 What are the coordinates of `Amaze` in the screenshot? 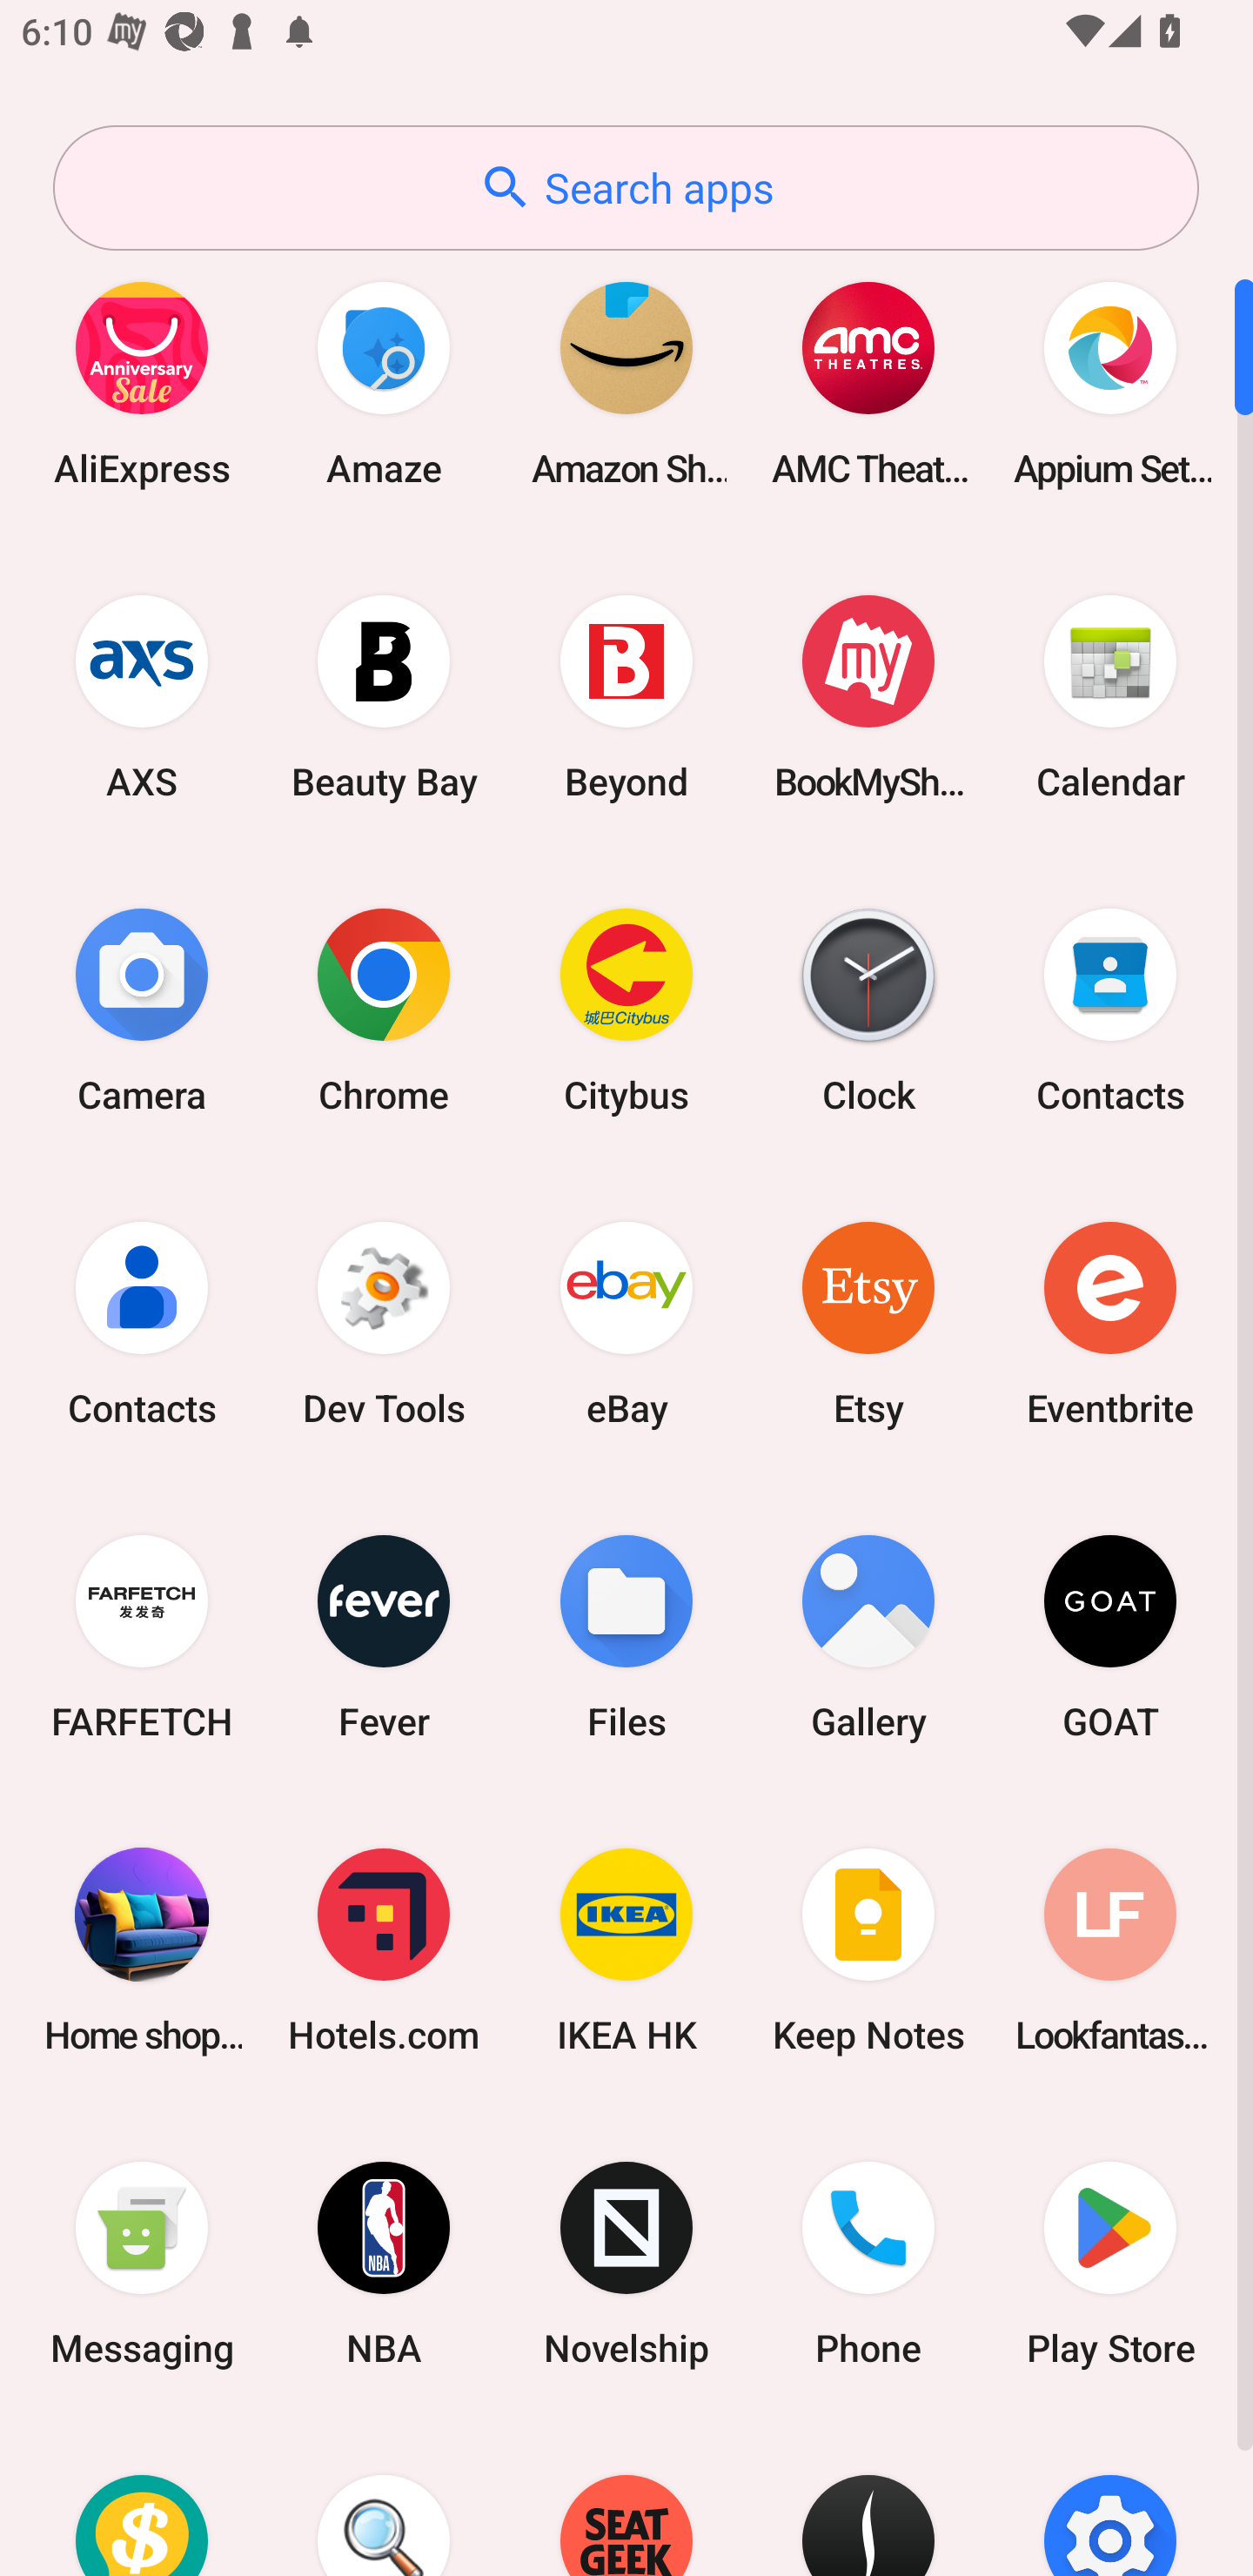 It's located at (384, 383).